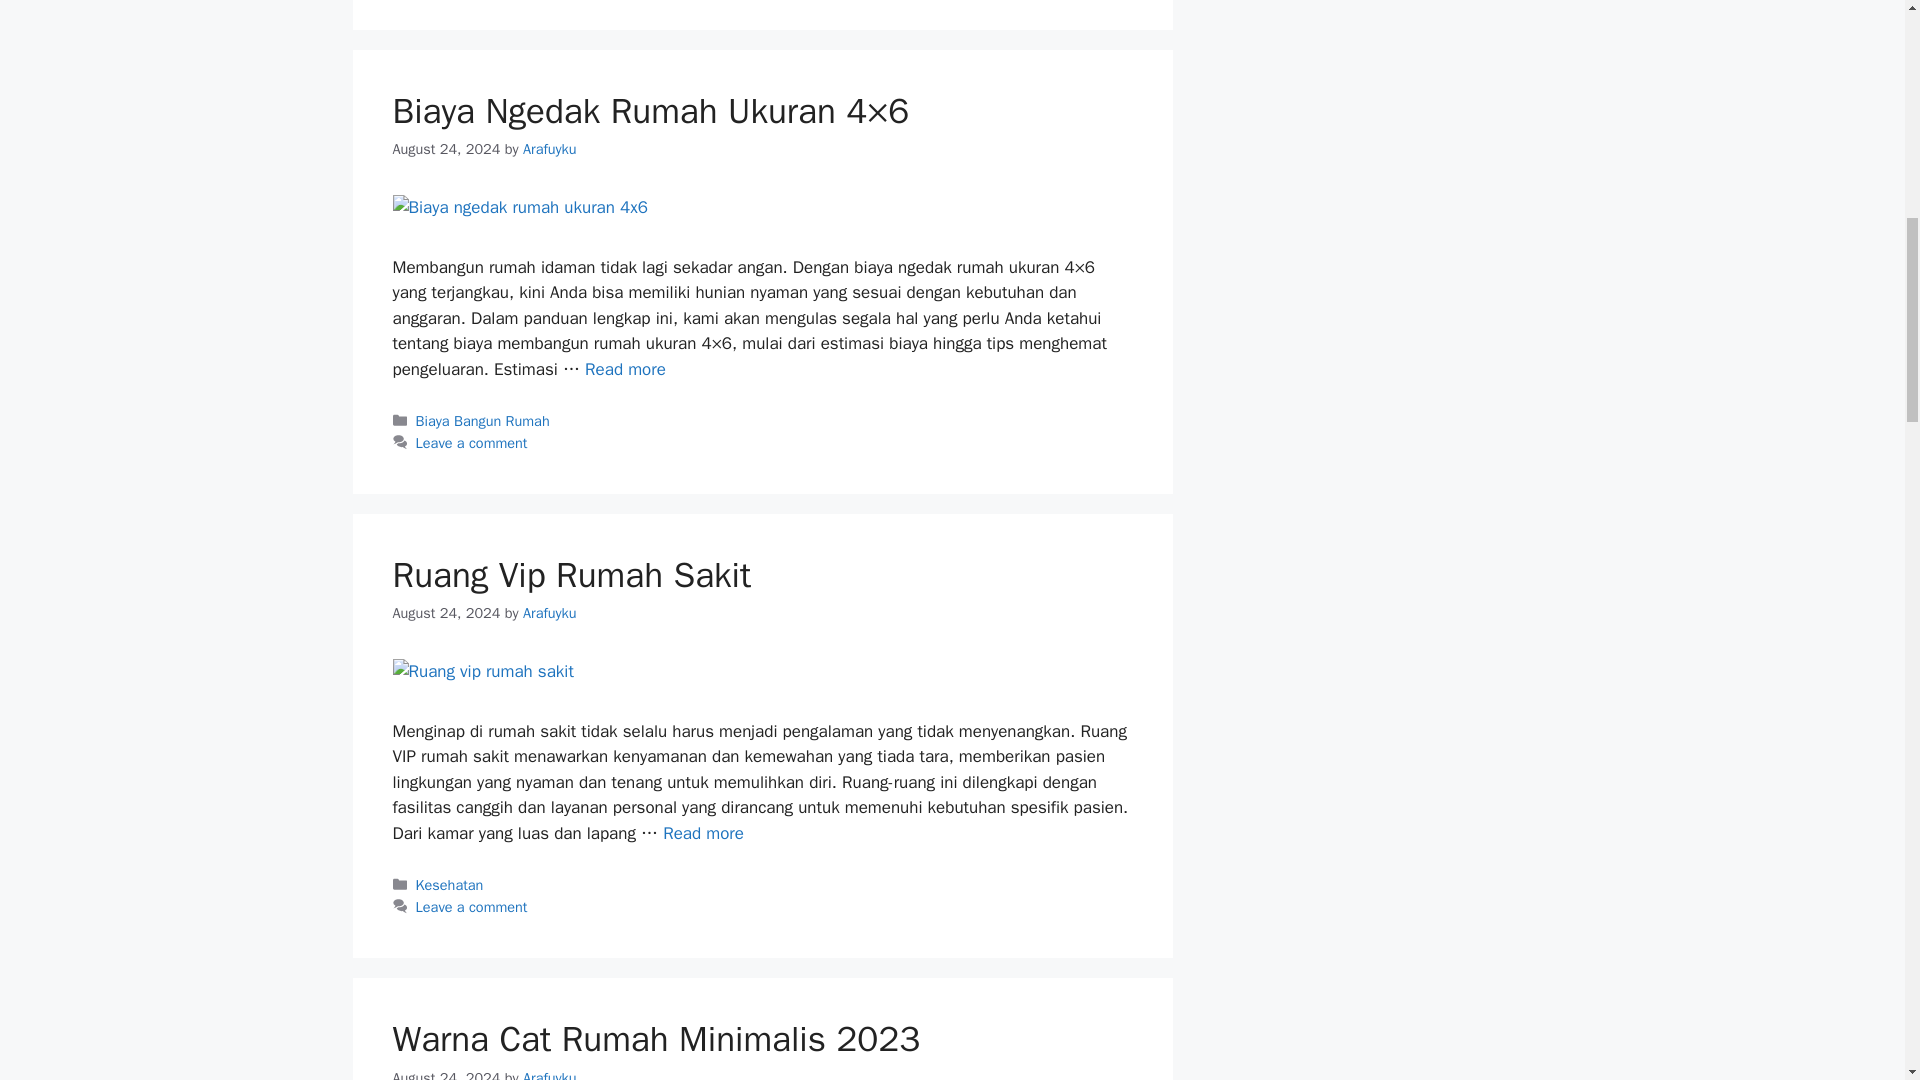 The width and height of the screenshot is (1920, 1080). Describe the element at coordinates (550, 148) in the screenshot. I see `View all posts by Arafuyku` at that location.